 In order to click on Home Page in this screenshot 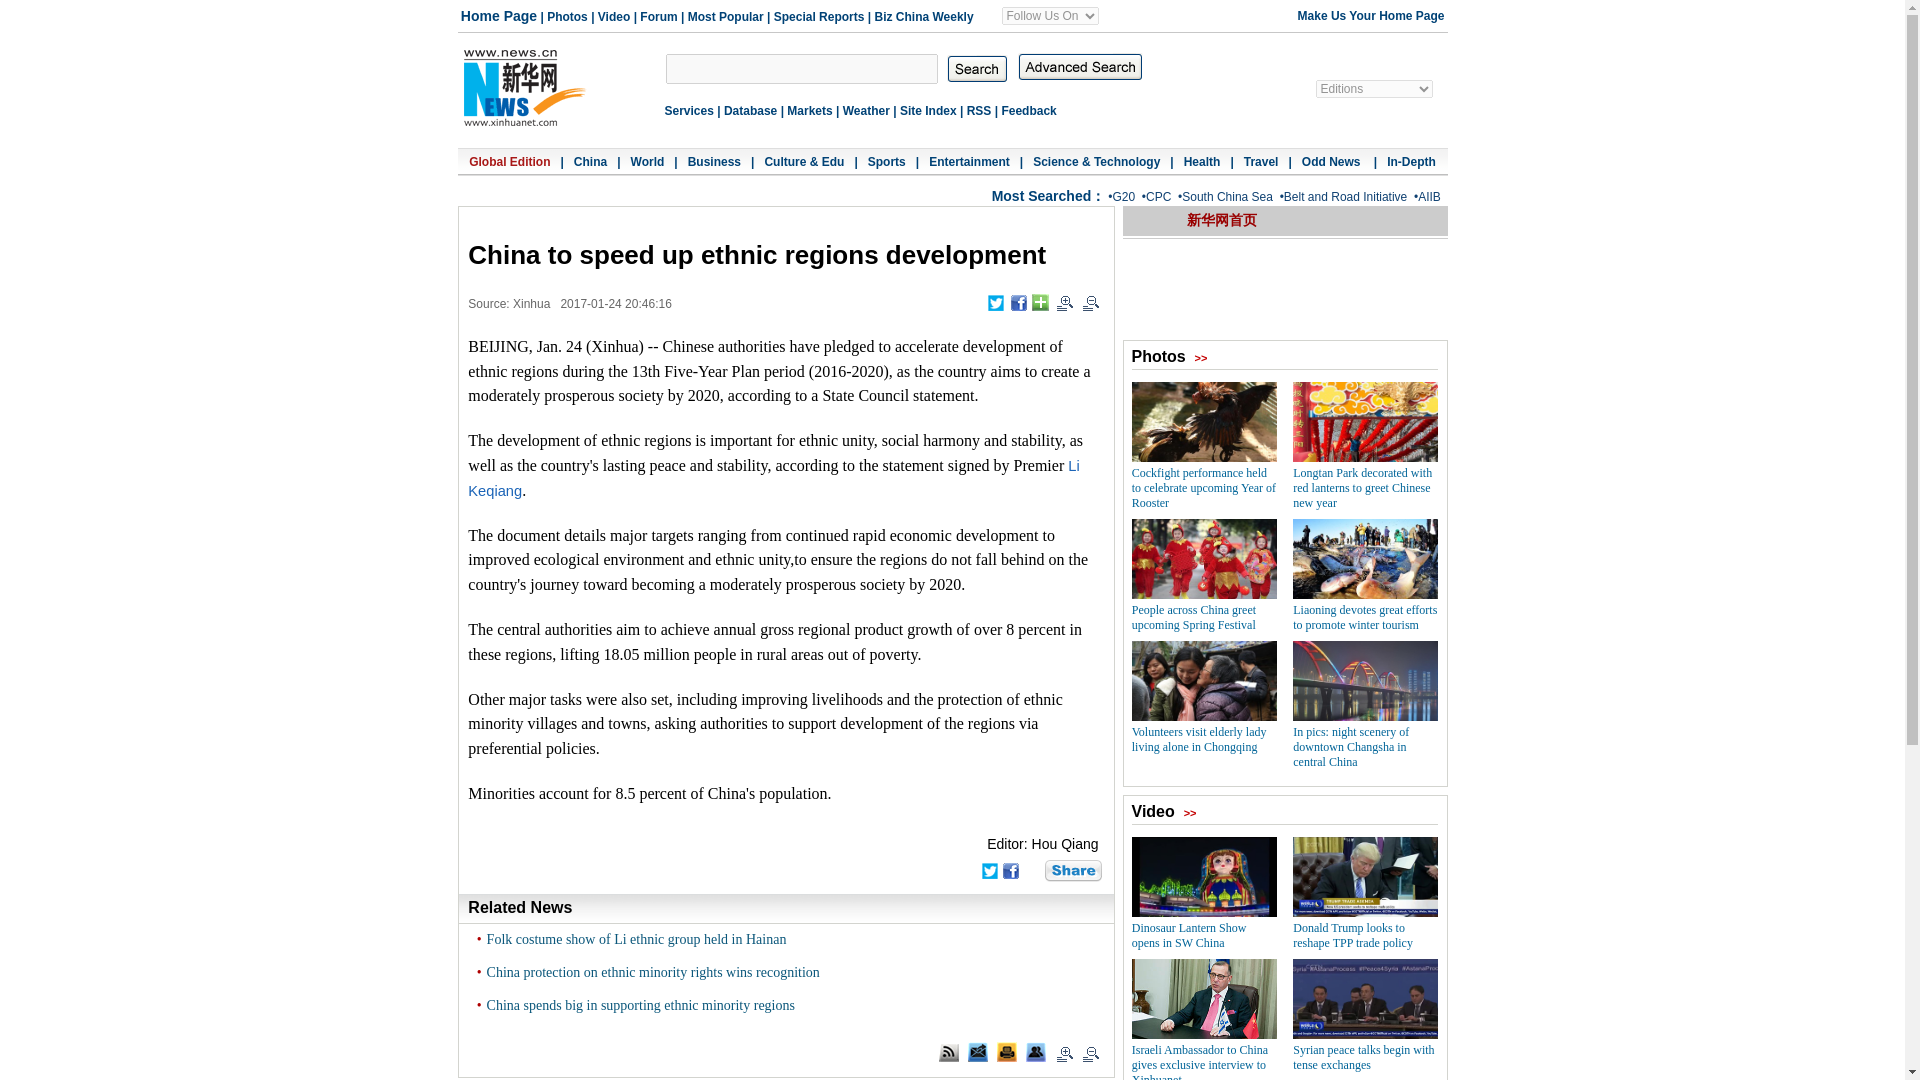, I will do `click(498, 16)`.